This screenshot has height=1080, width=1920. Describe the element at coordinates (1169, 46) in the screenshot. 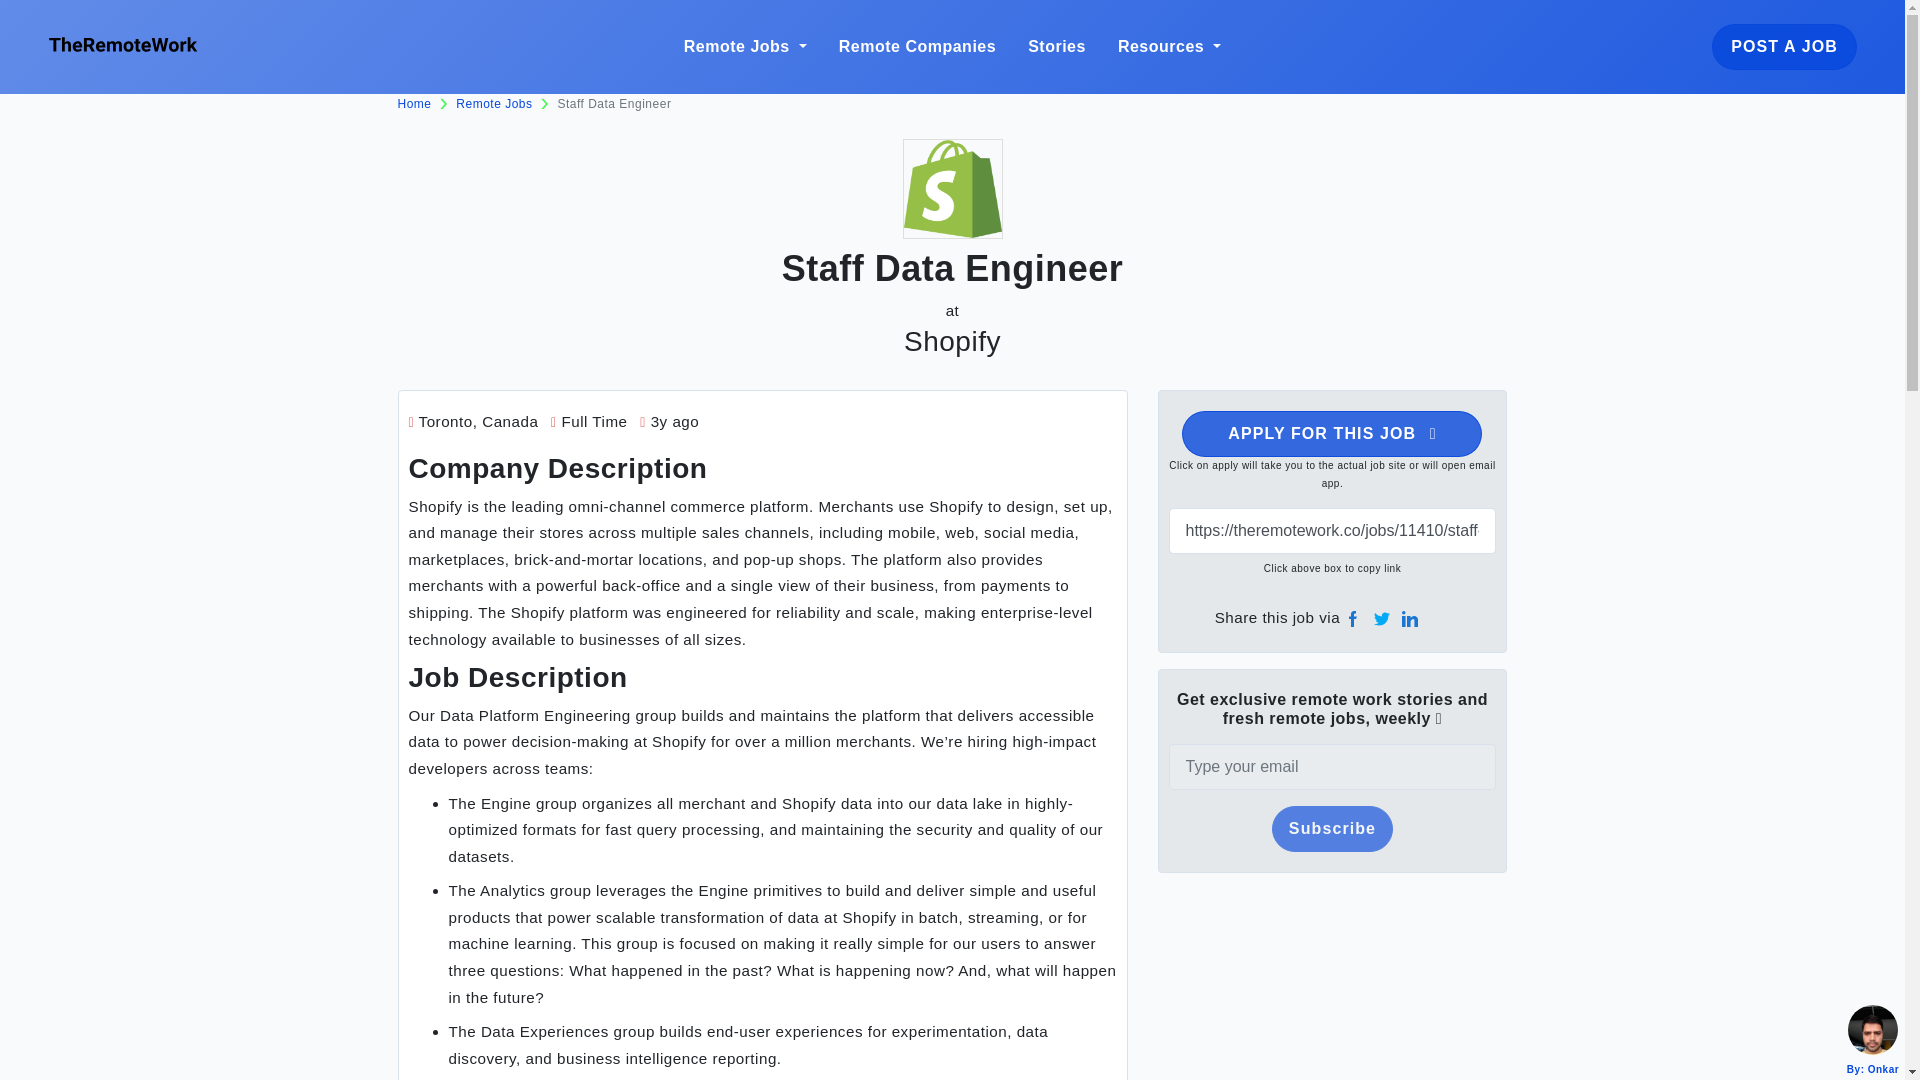

I see `Resources` at that location.